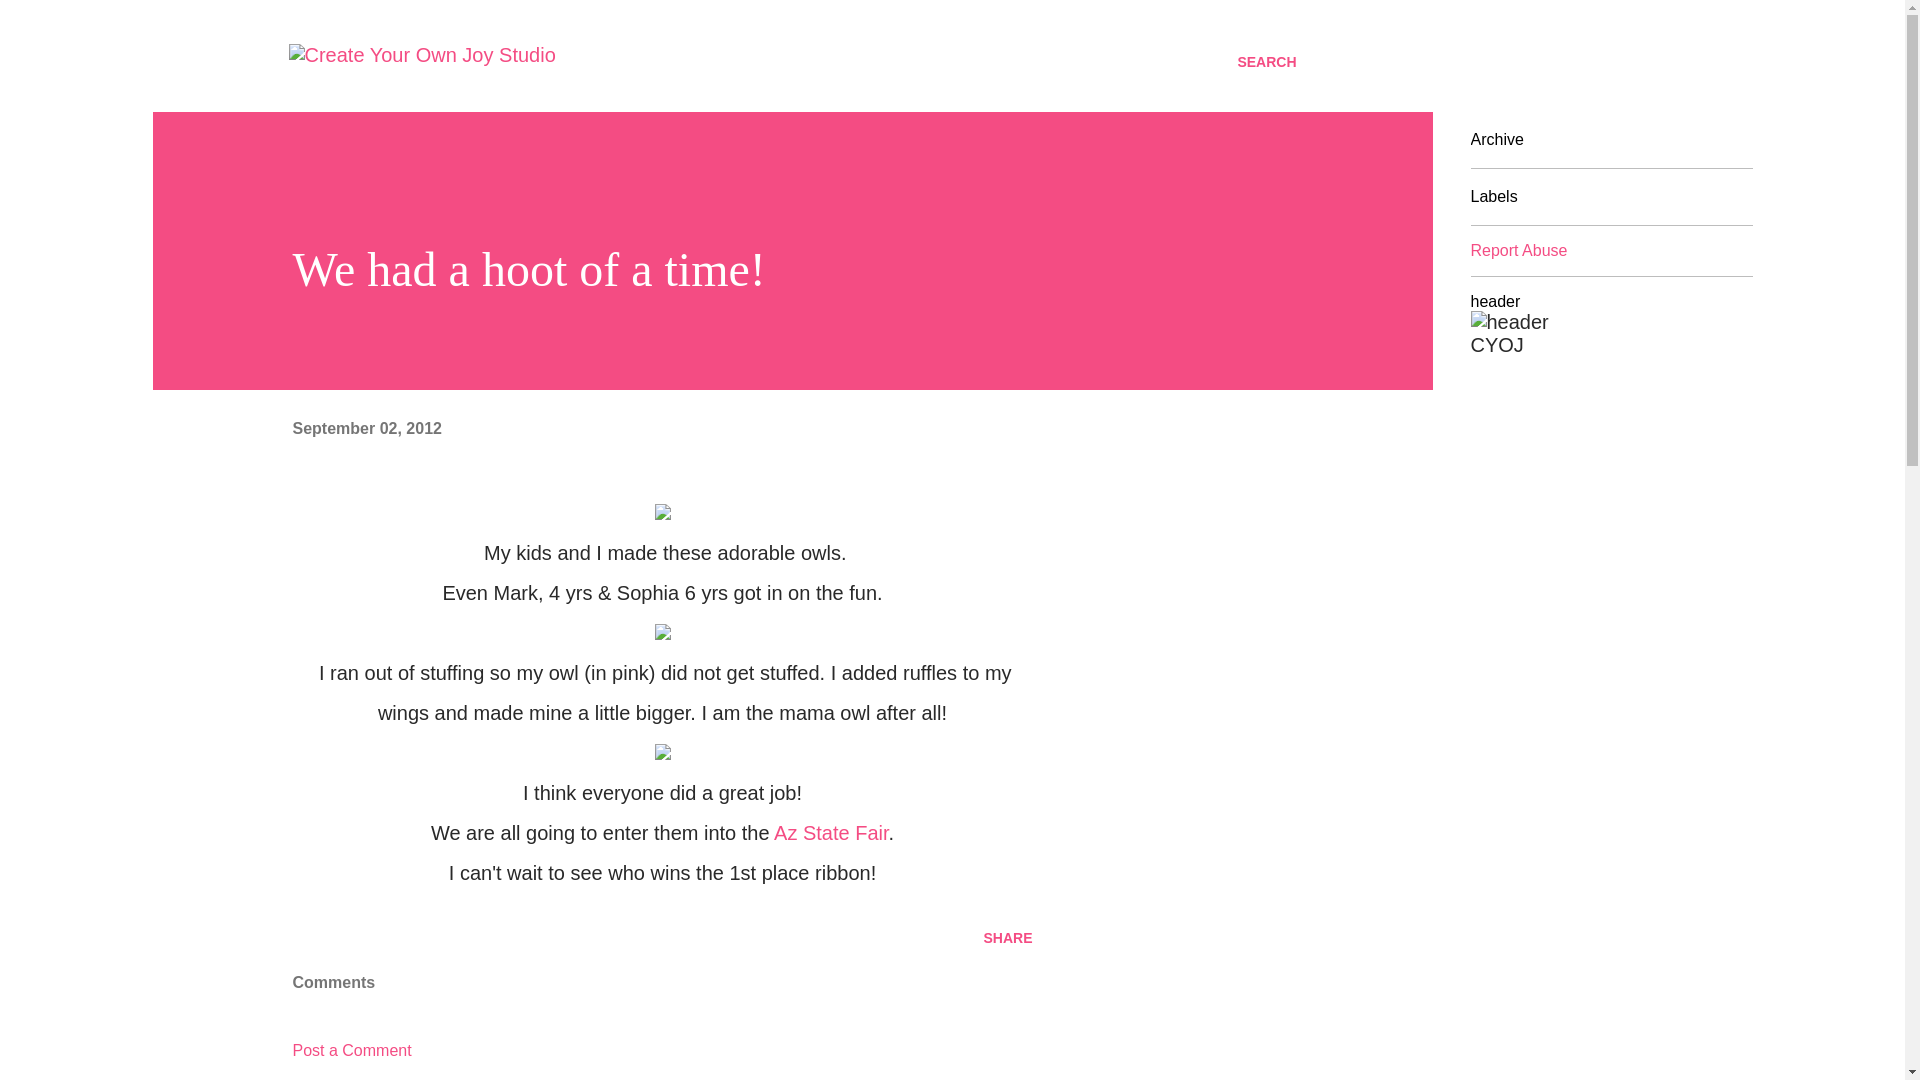 Image resolution: width=1920 pixels, height=1080 pixels. Describe the element at coordinates (366, 428) in the screenshot. I see `permanent link` at that location.